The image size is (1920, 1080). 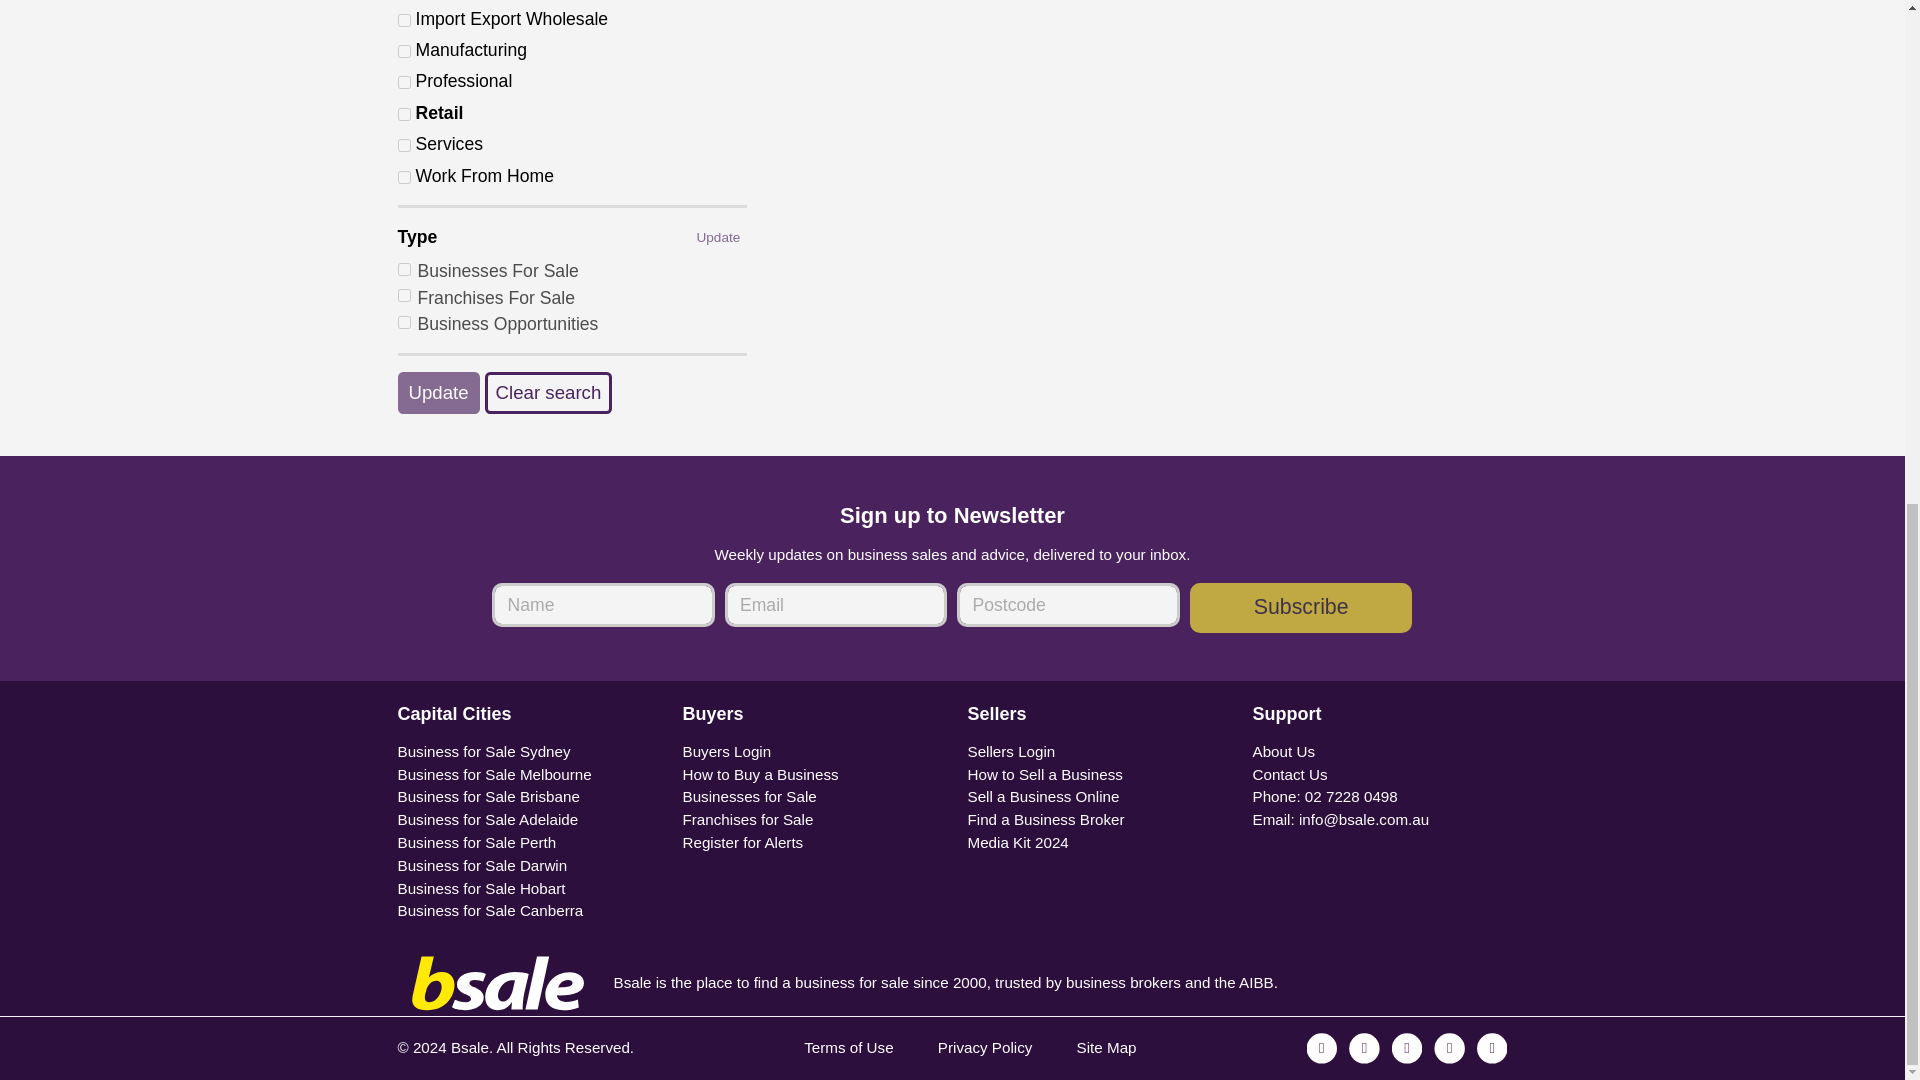 What do you see at coordinates (404, 176) in the screenshot?
I see `33` at bounding box center [404, 176].